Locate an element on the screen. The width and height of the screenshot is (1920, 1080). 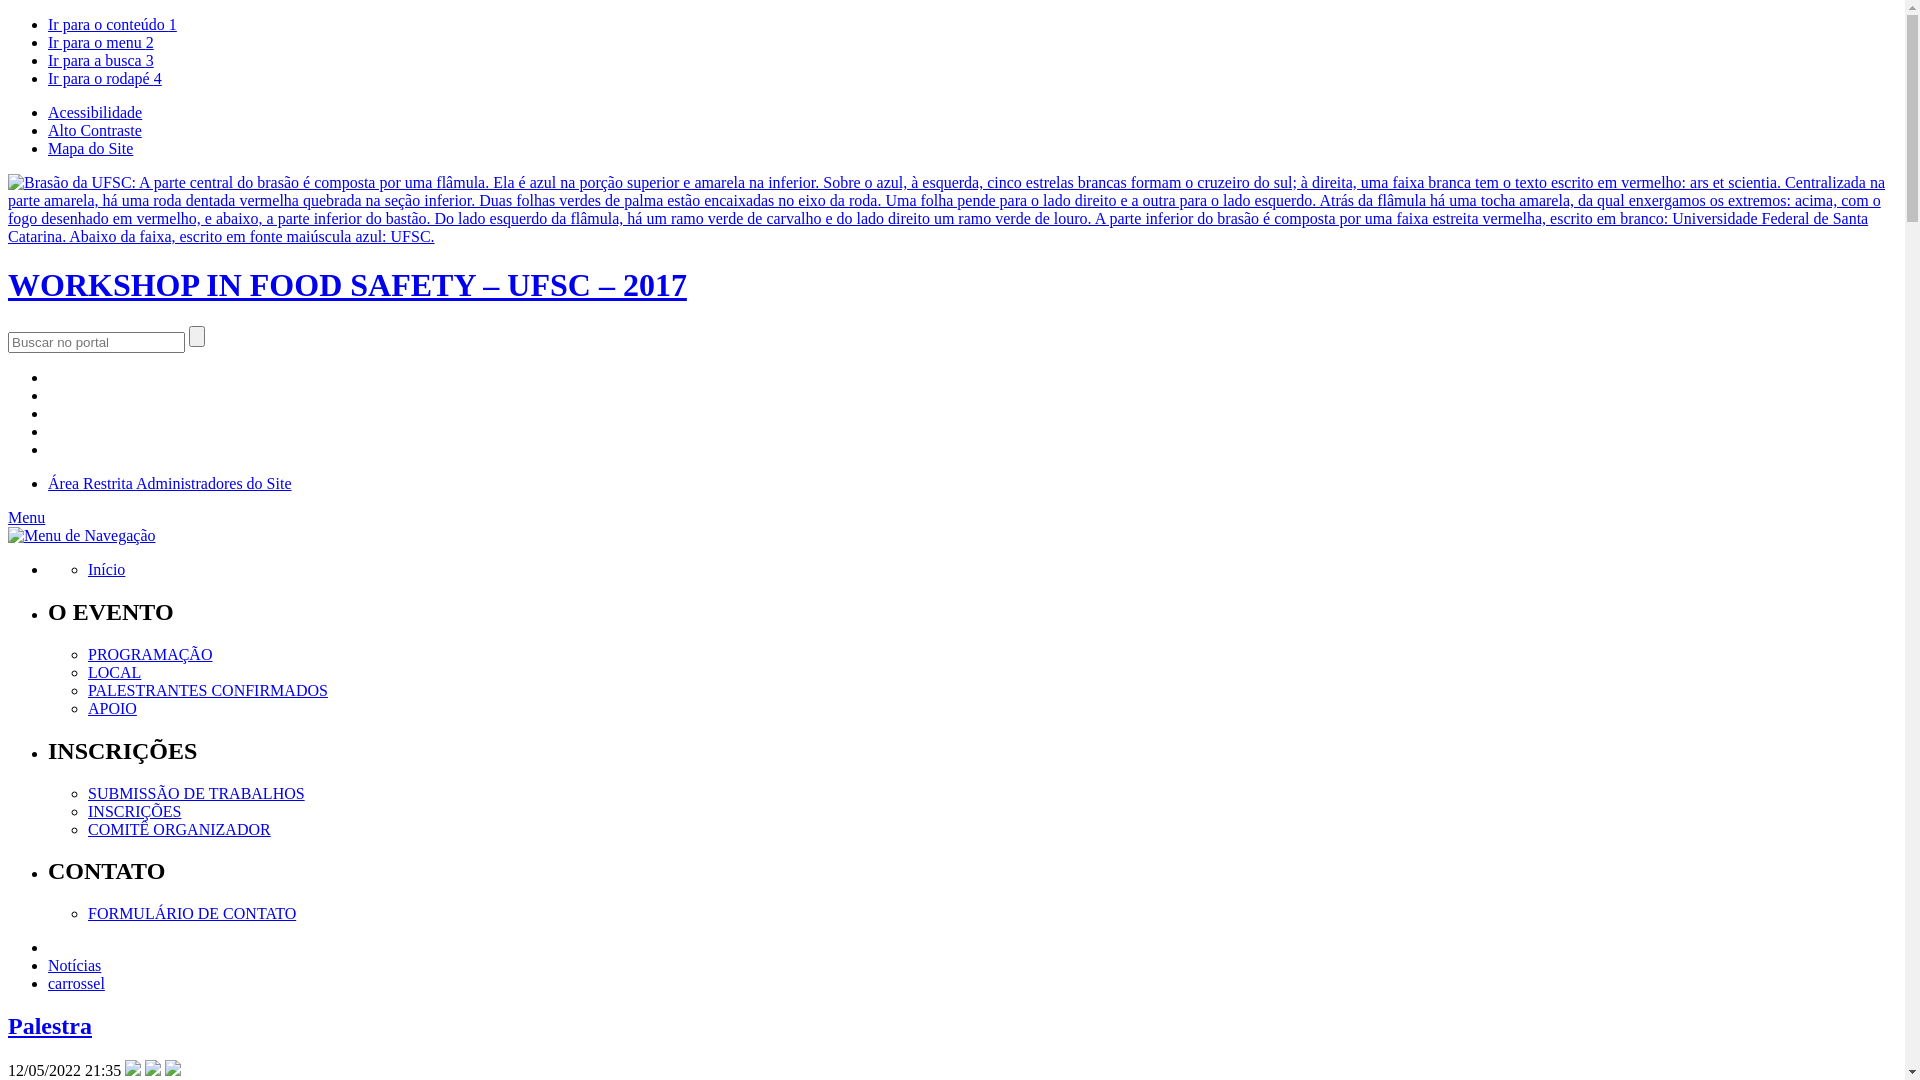
Alto Contraste is located at coordinates (95, 130).